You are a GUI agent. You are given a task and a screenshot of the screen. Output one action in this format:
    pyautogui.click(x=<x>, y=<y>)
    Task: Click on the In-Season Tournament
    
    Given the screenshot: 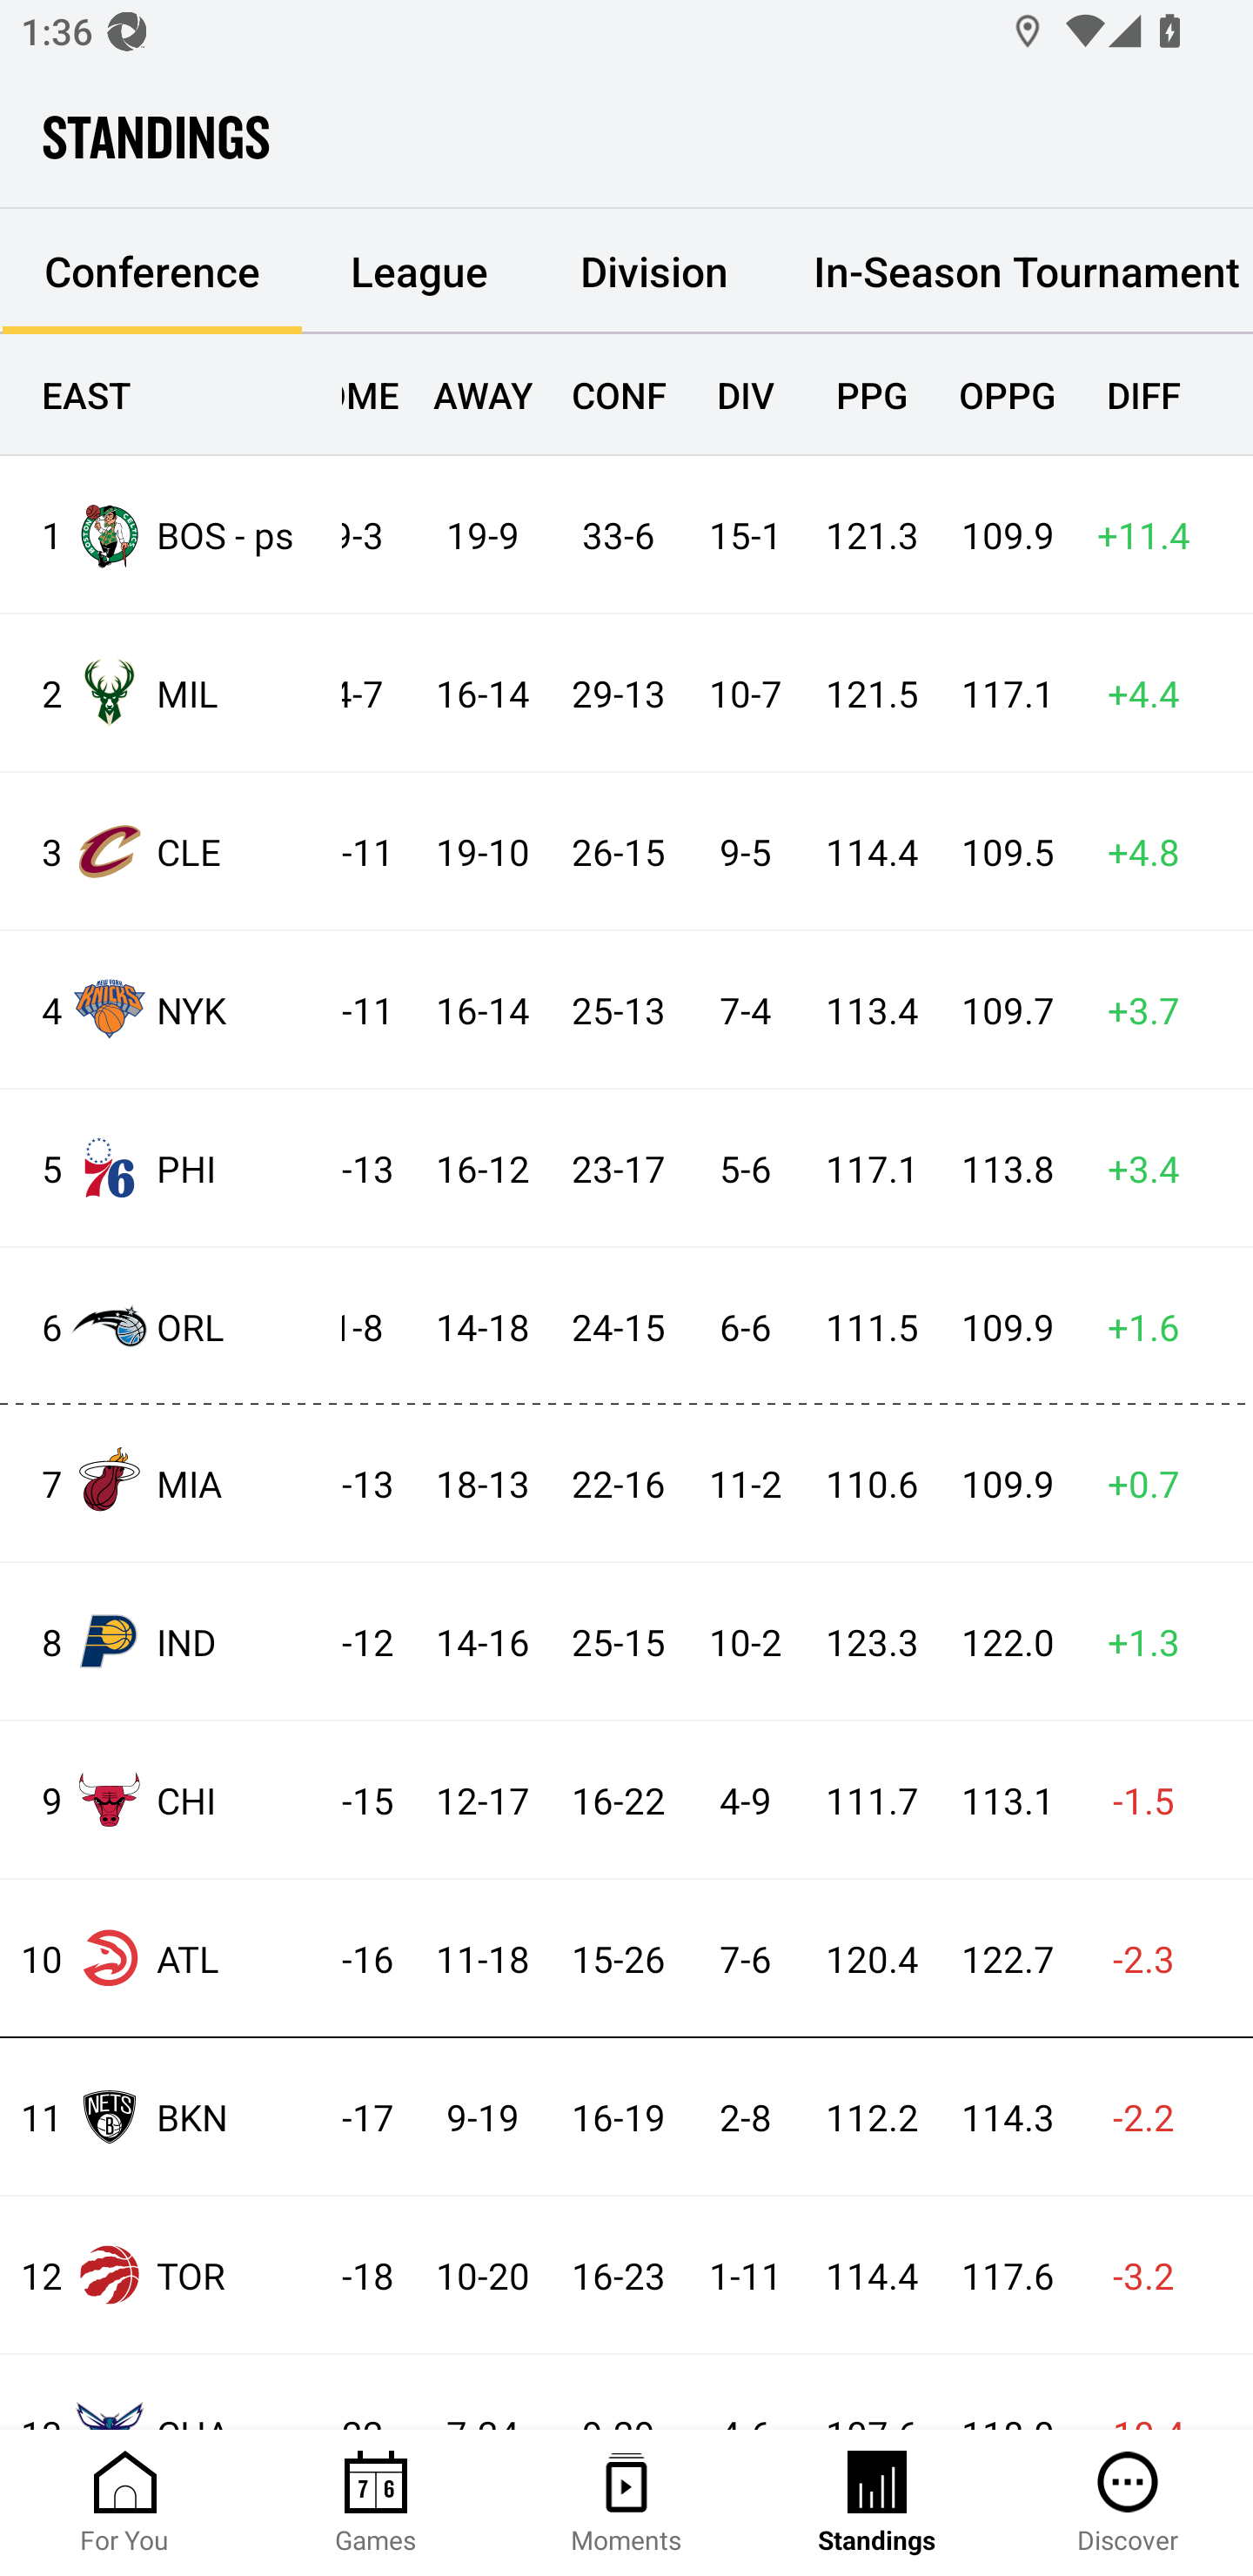 What is the action you would take?
    pyautogui.click(x=1013, y=272)
    